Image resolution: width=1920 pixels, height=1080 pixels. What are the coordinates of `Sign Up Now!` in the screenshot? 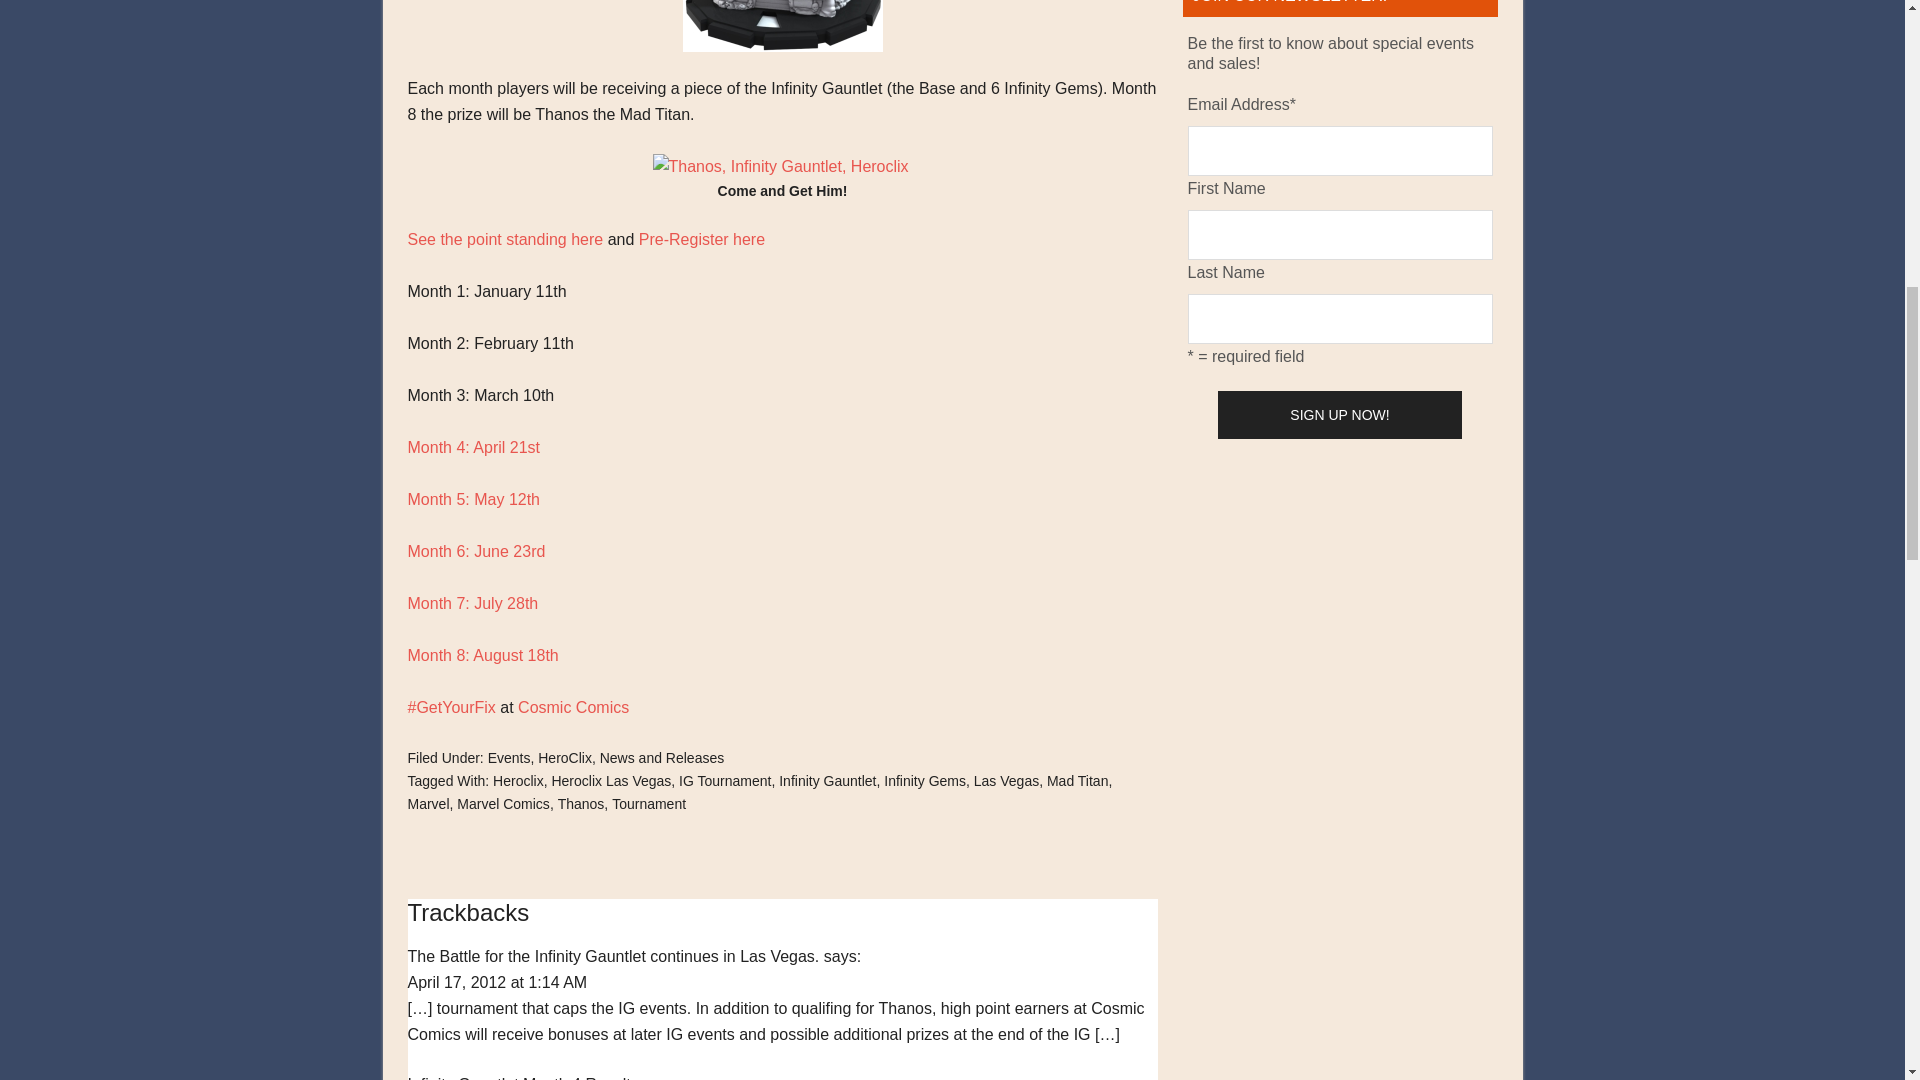 It's located at (1339, 414).